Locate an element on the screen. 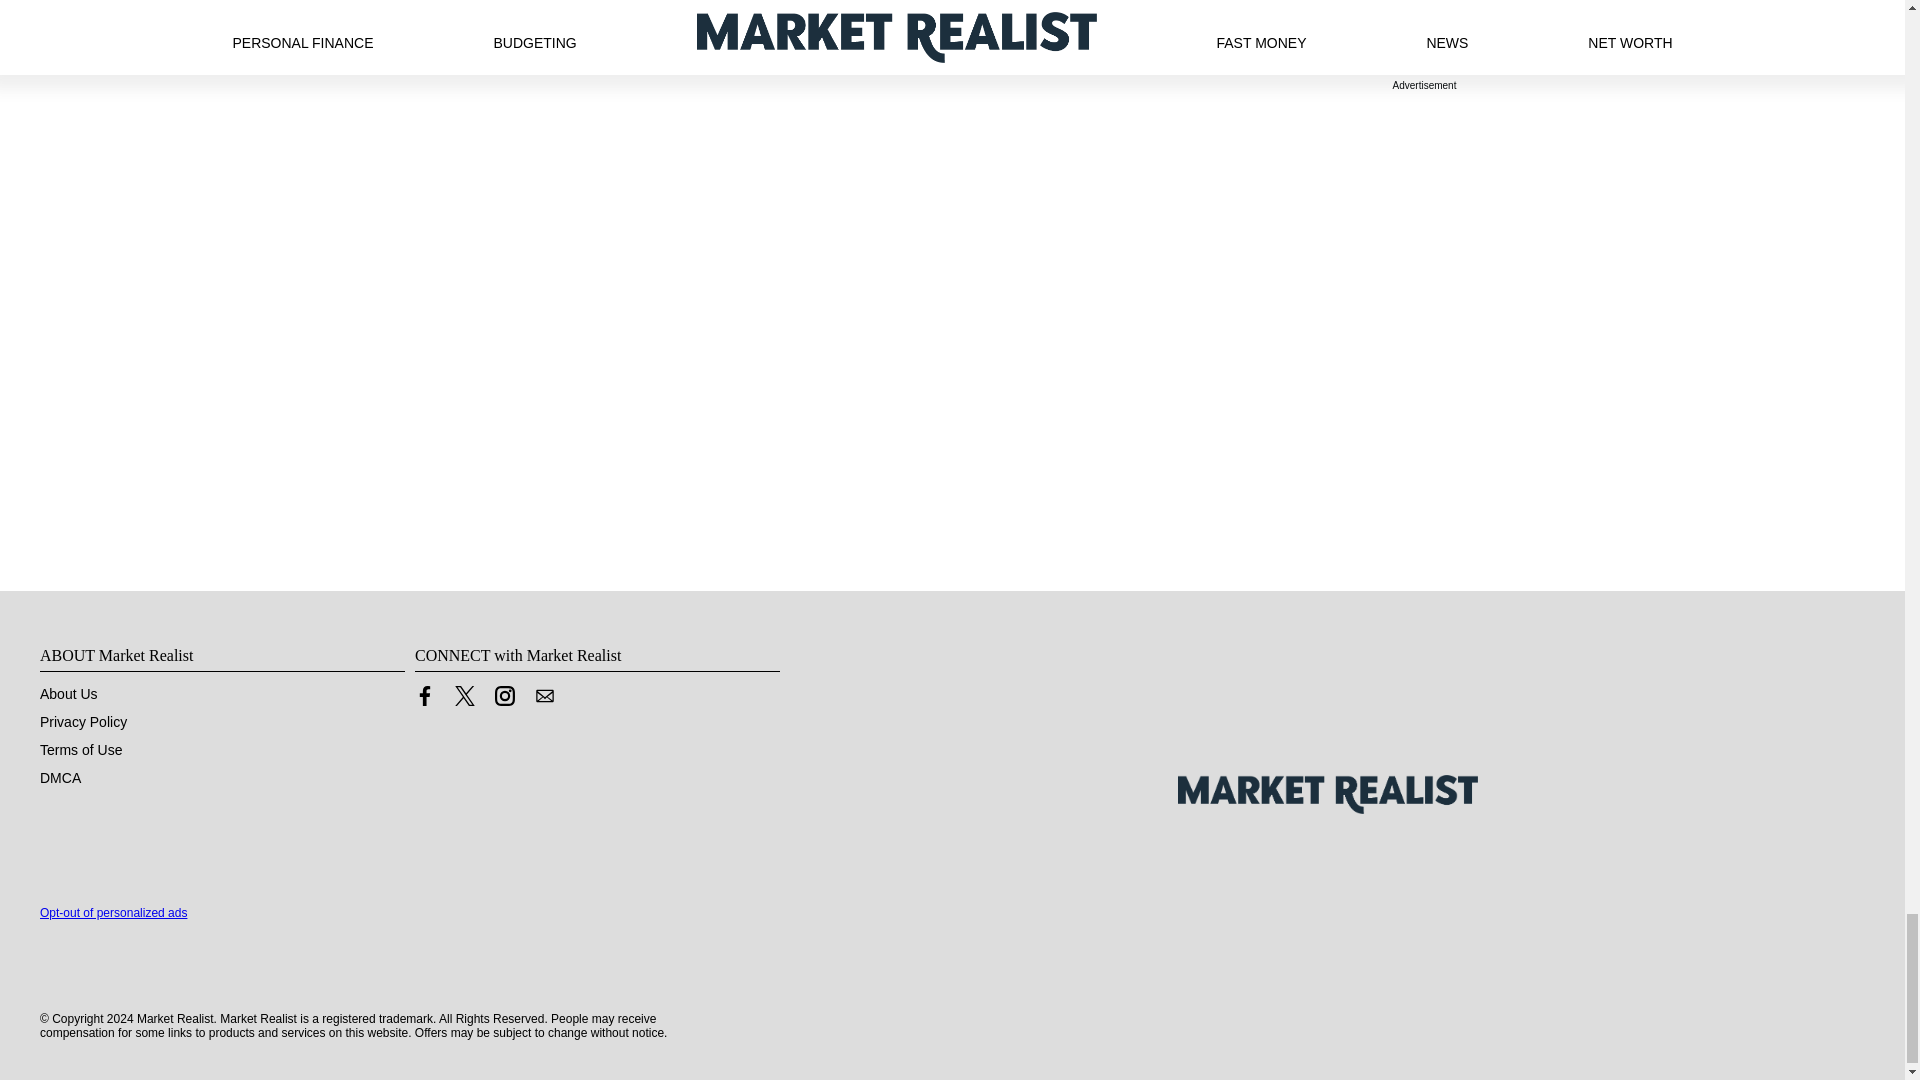 The height and width of the screenshot is (1080, 1920). DMCA is located at coordinates (60, 778).